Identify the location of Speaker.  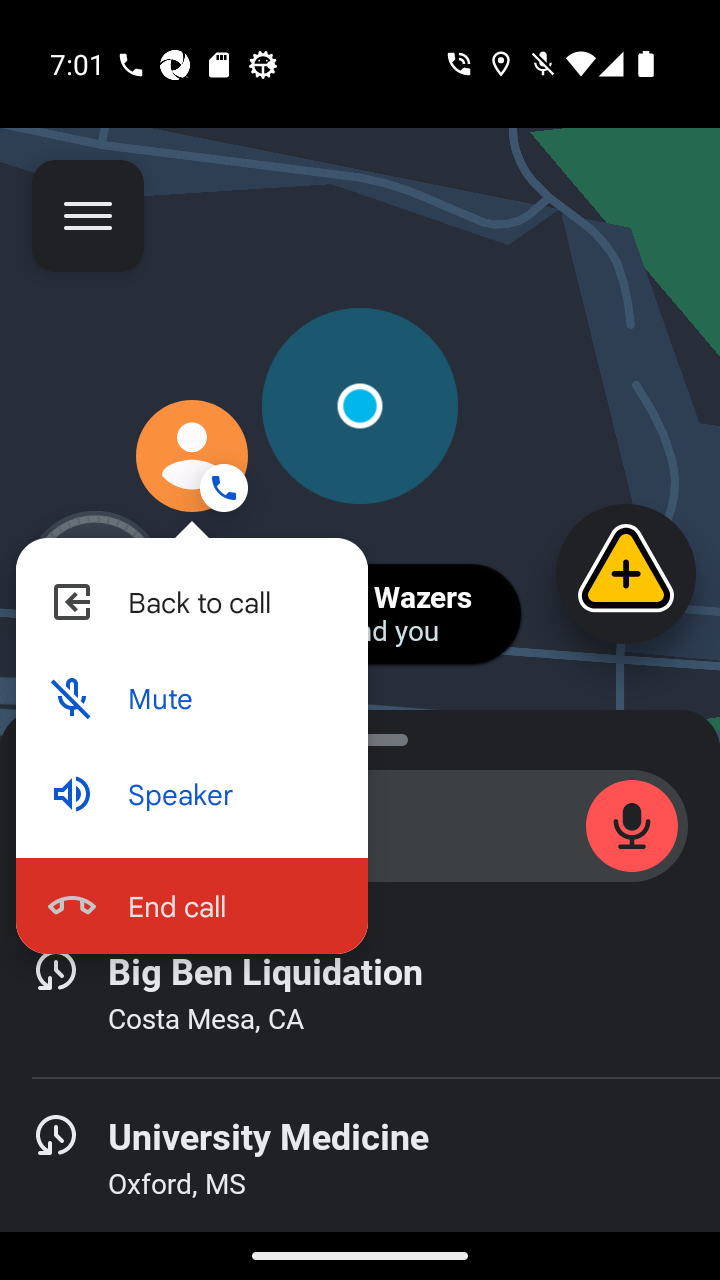
(191, 794).